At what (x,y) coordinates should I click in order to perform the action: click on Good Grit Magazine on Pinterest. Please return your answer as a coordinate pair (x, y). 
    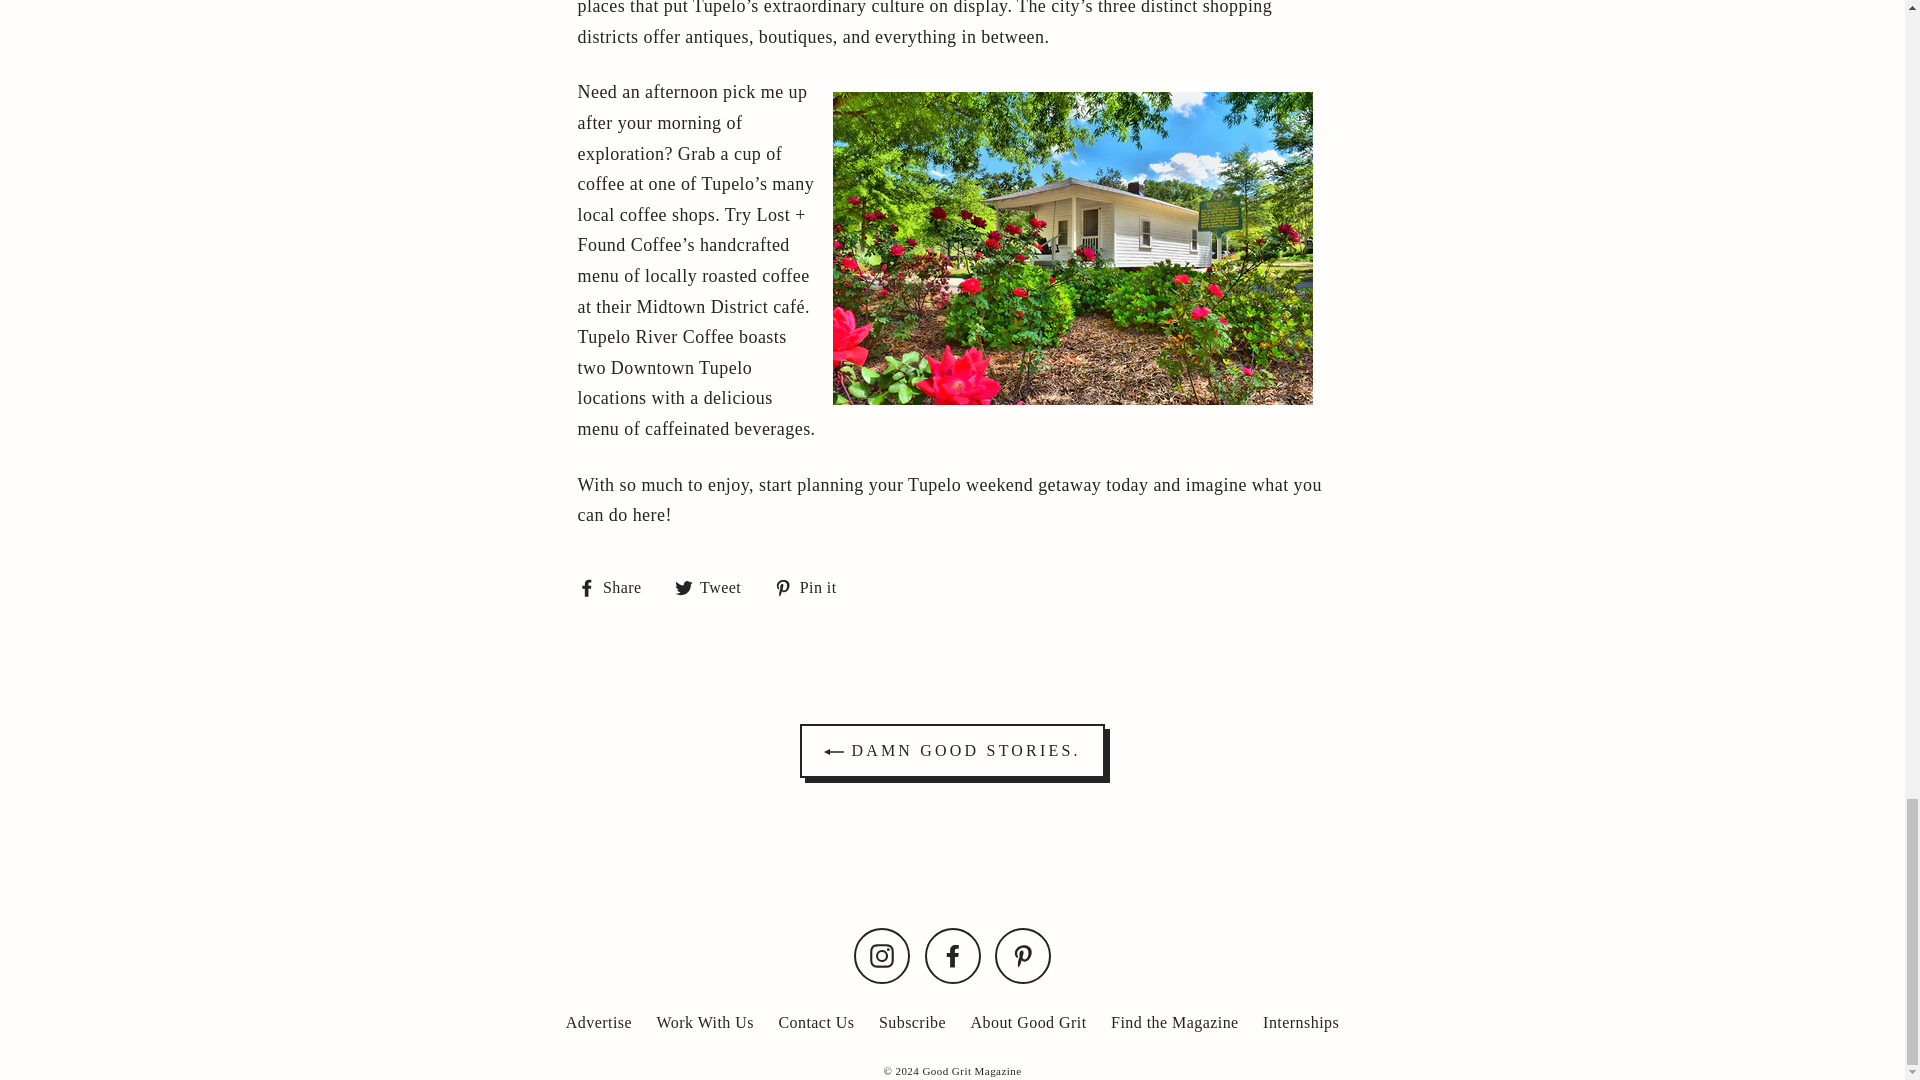
    Looking at the image, I should click on (1022, 955).